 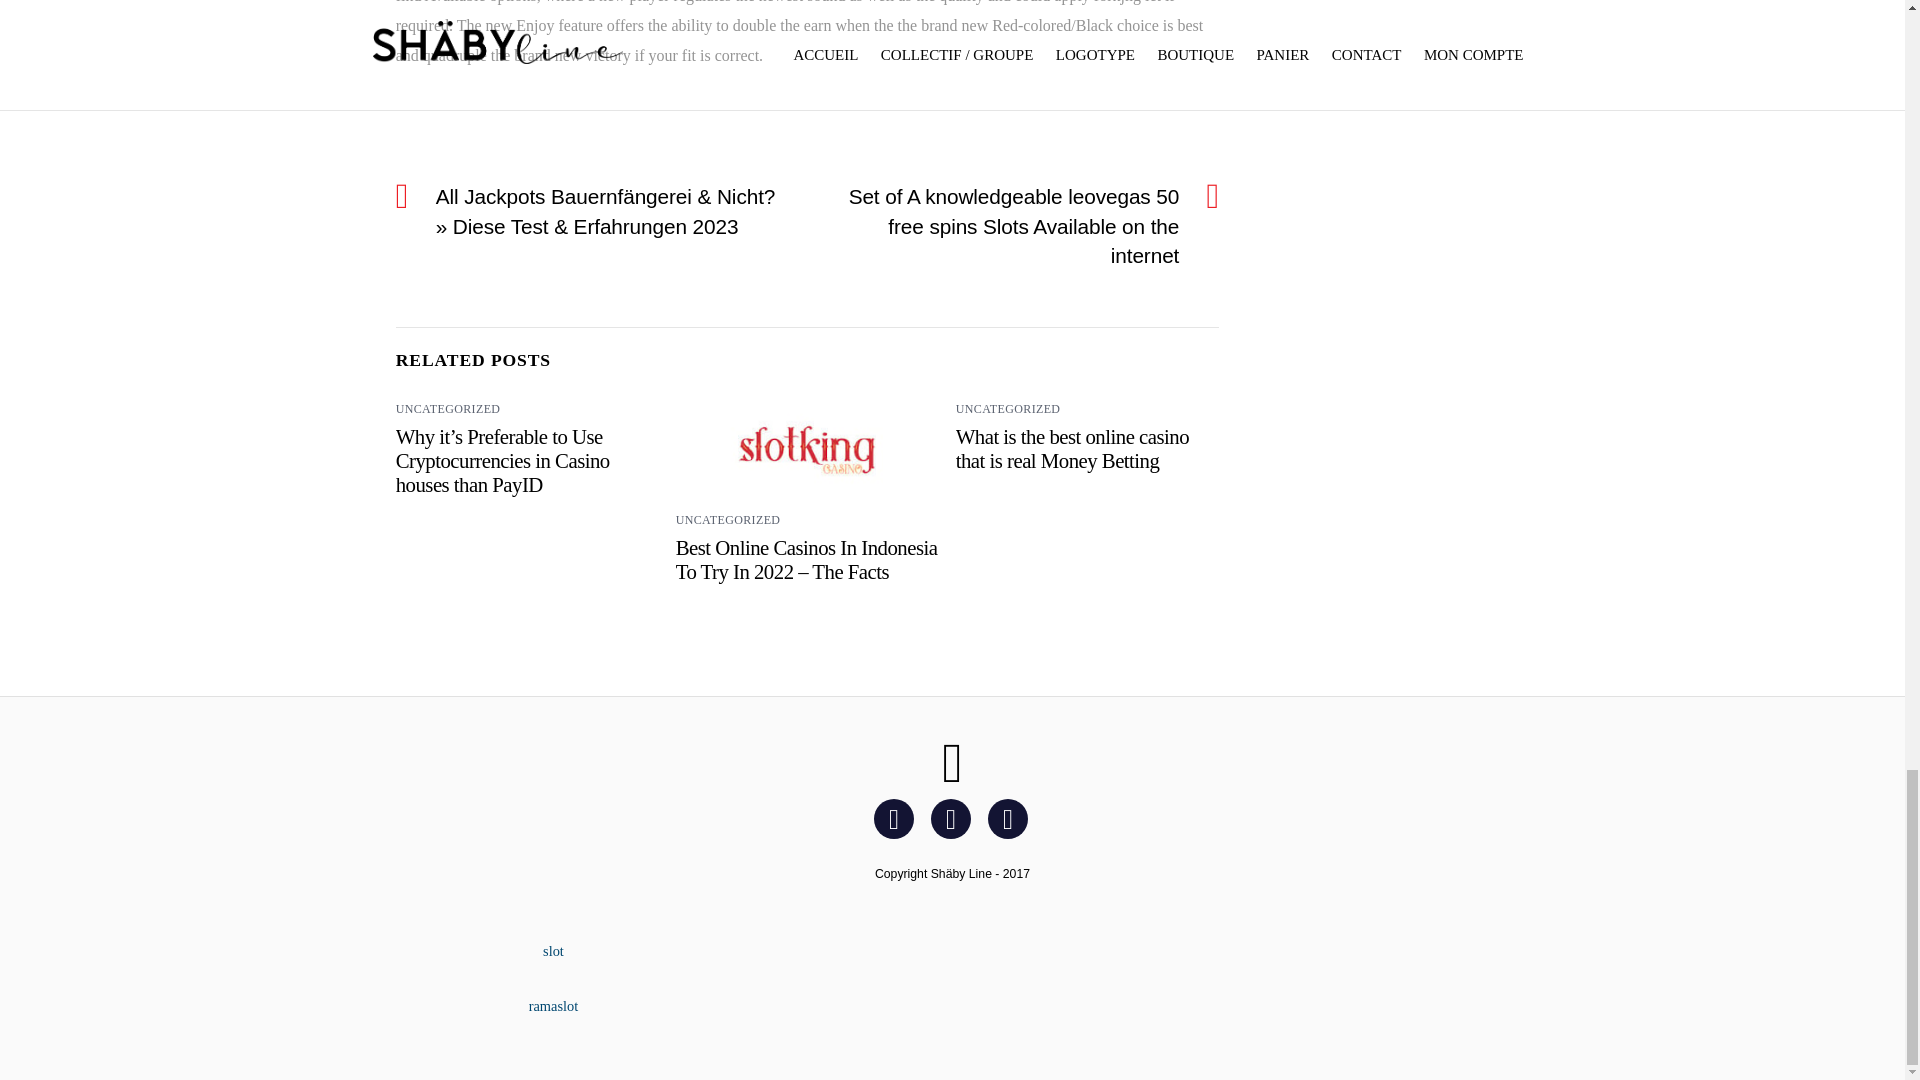 What do you see at coordinates (448, 408) in the screenshot?
I see `UNCATEGORIZED` at bounding box center [448, 408].